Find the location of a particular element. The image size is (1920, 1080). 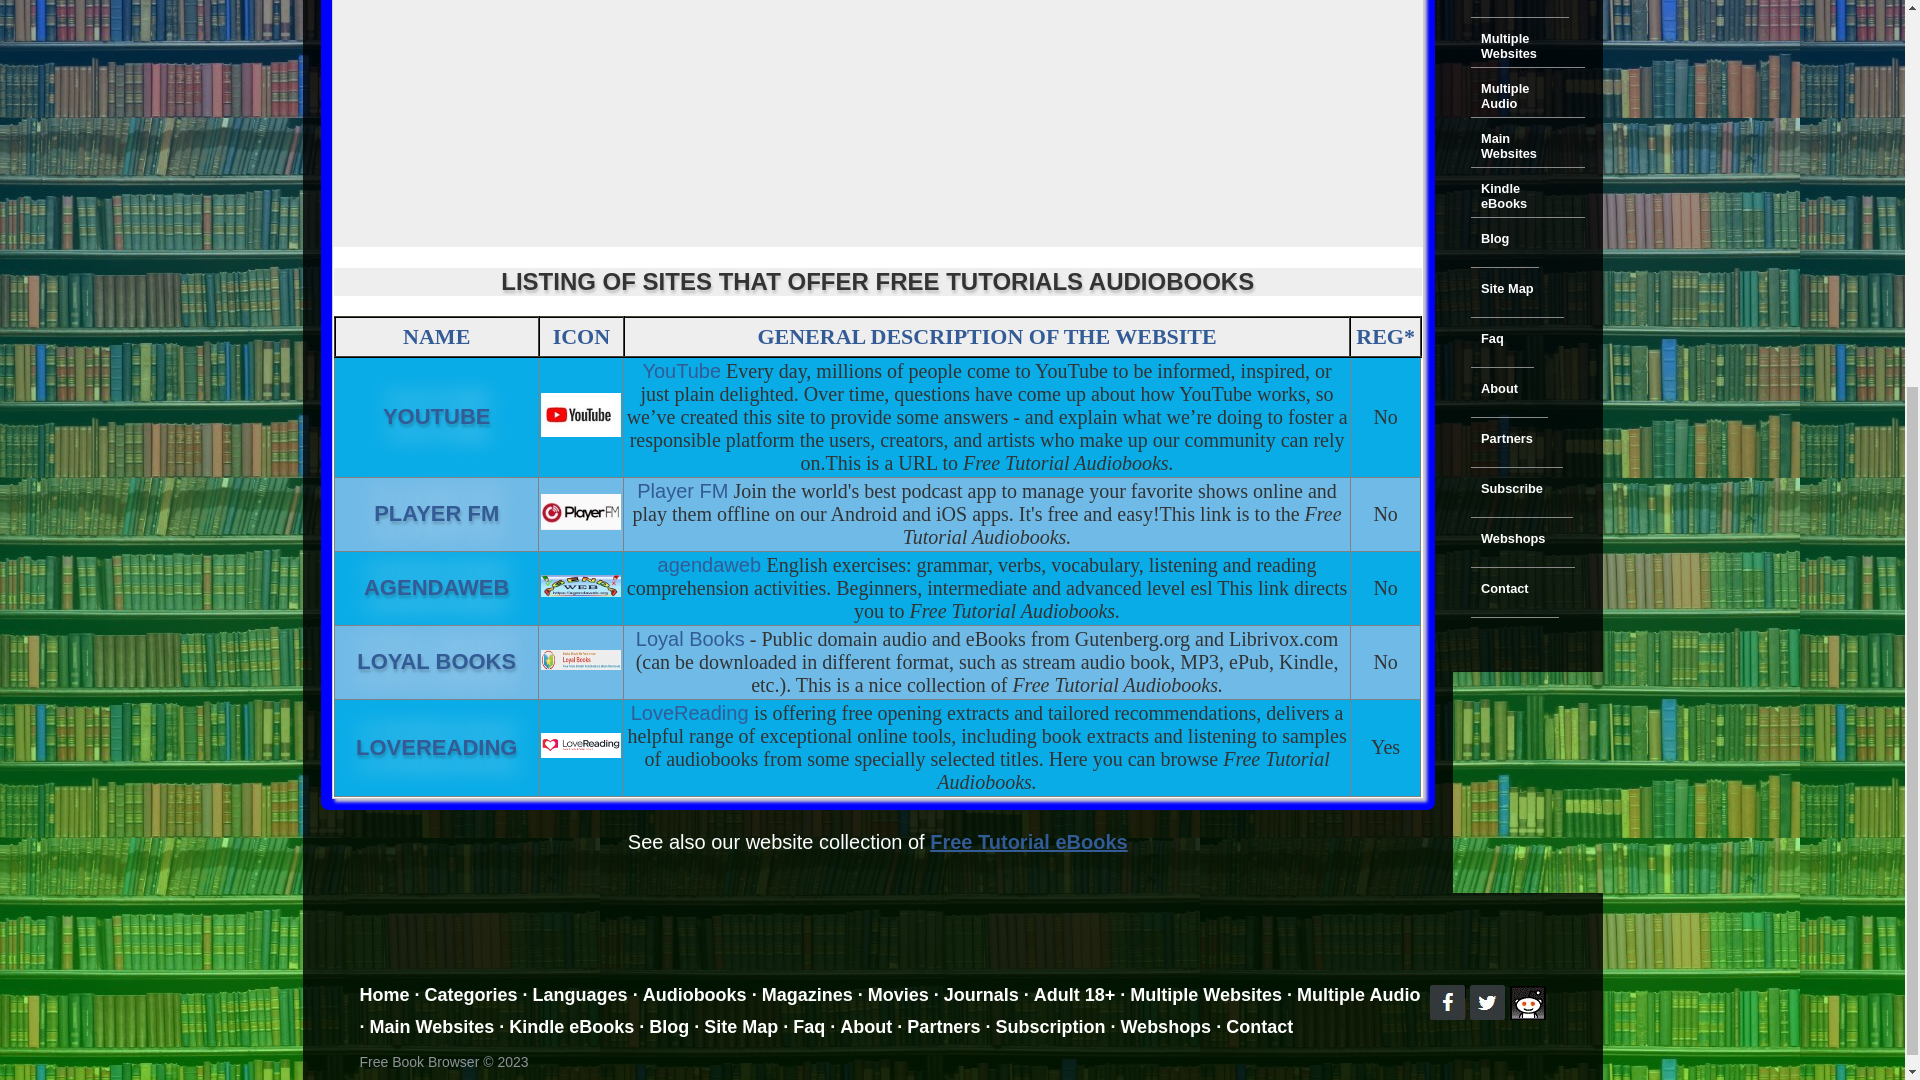

agendaweb is located at coordinates (436, 587).